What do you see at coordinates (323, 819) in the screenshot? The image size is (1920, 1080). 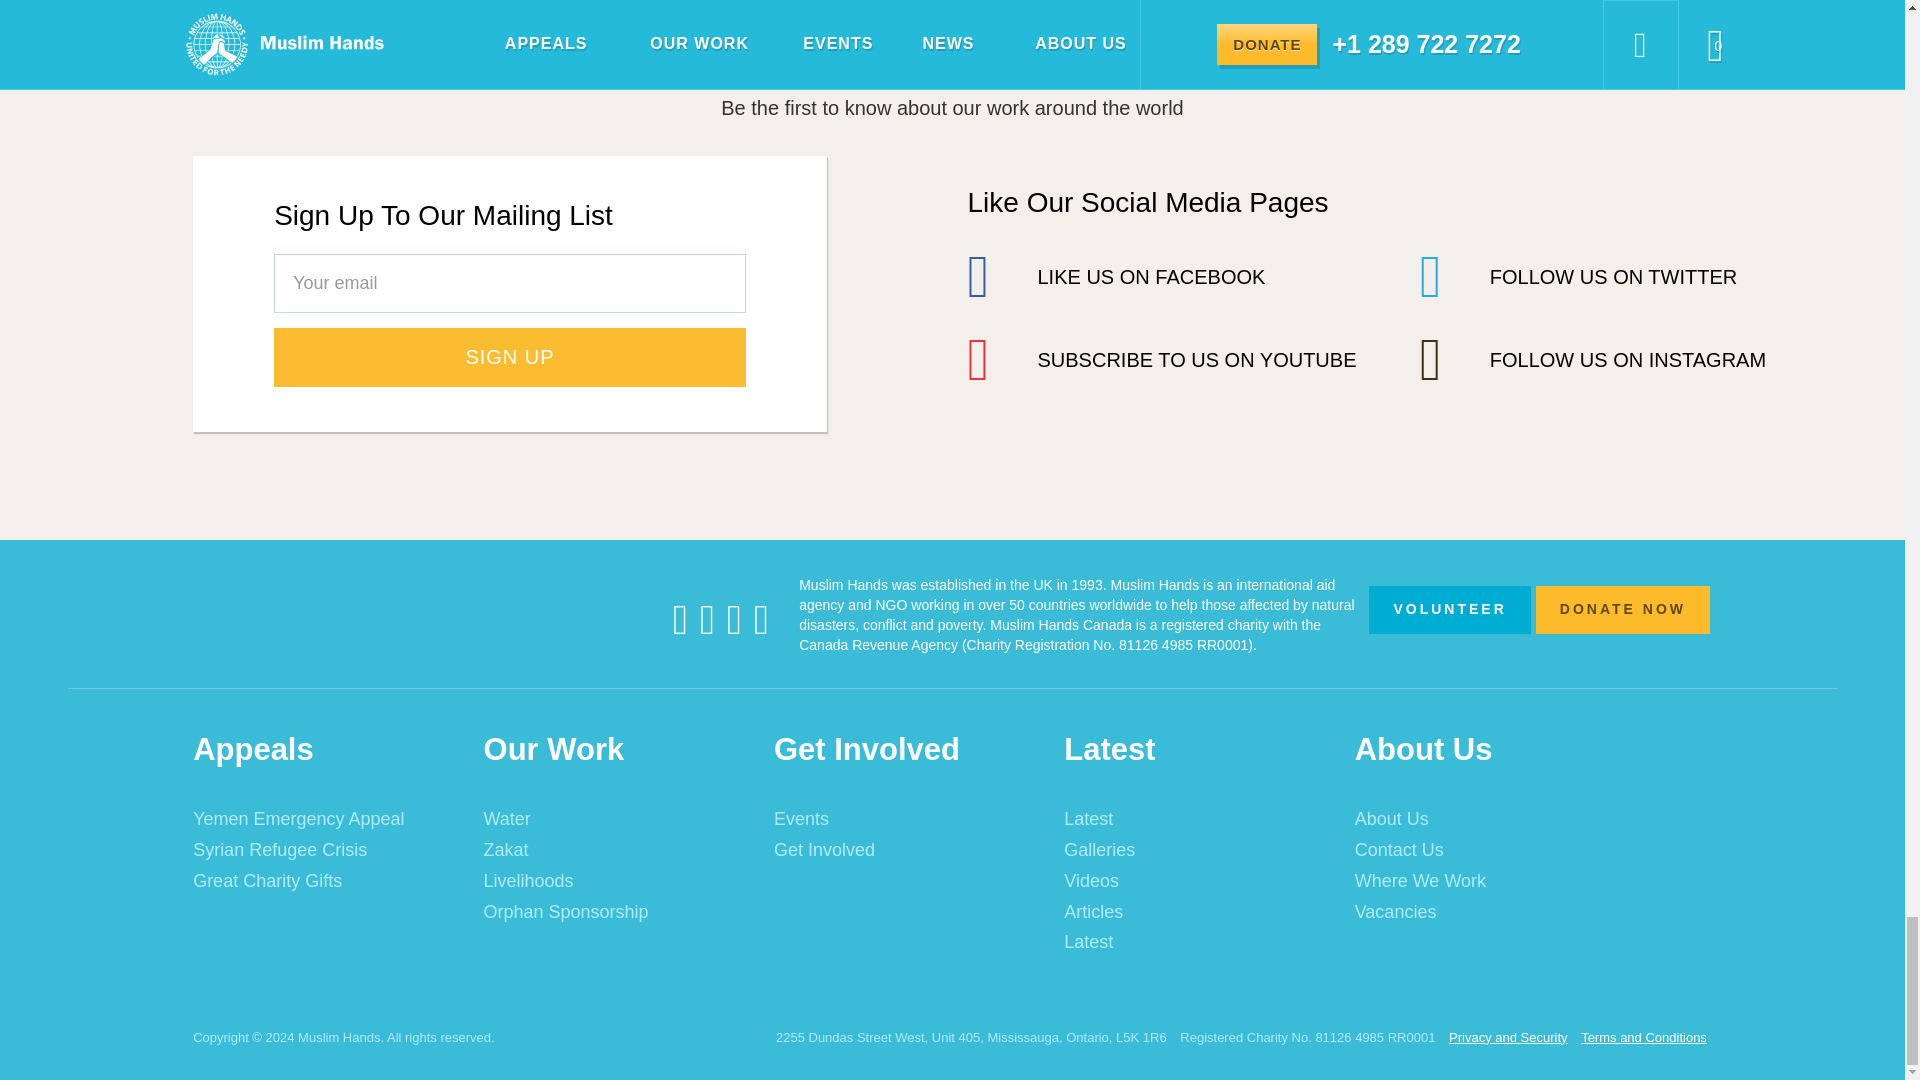 I see `Yemen Emergency Appeal` at bounding box center [323, 819].